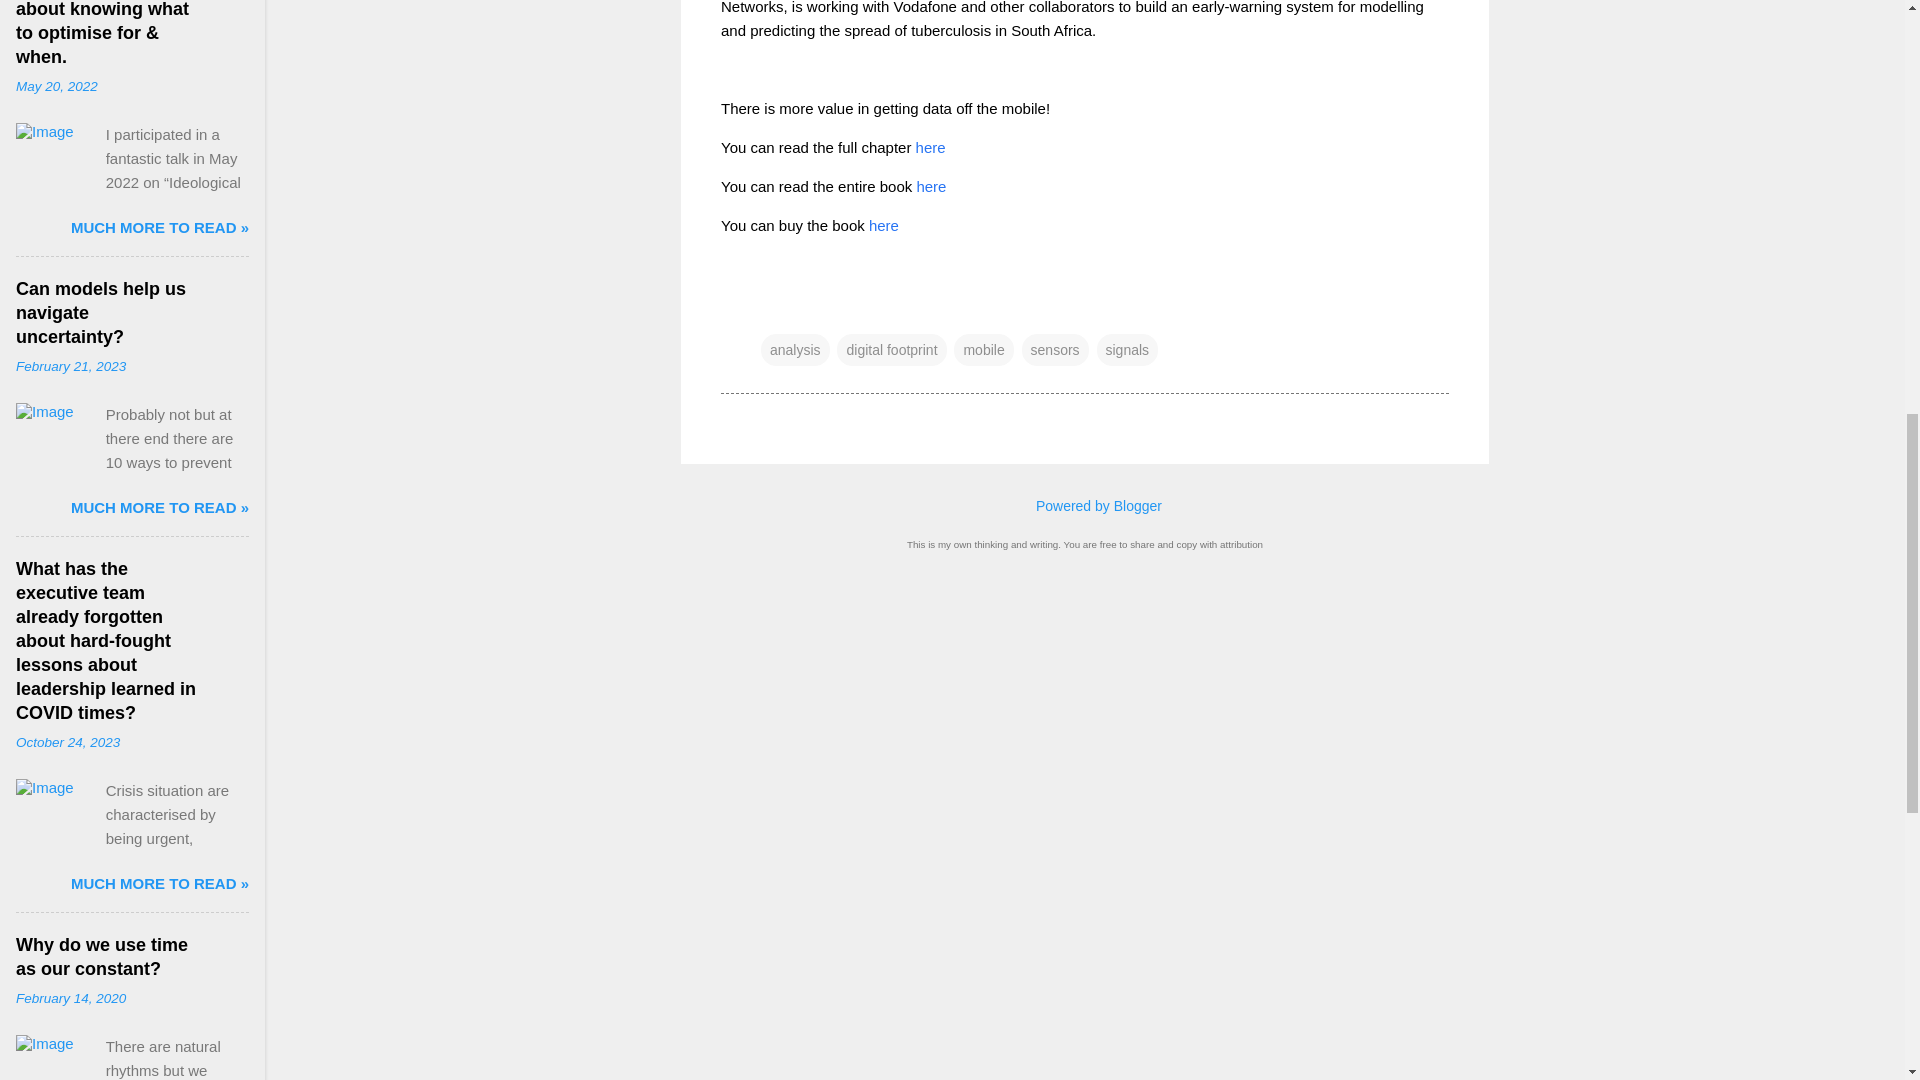  I want to click on analysis, so click(794, 350).